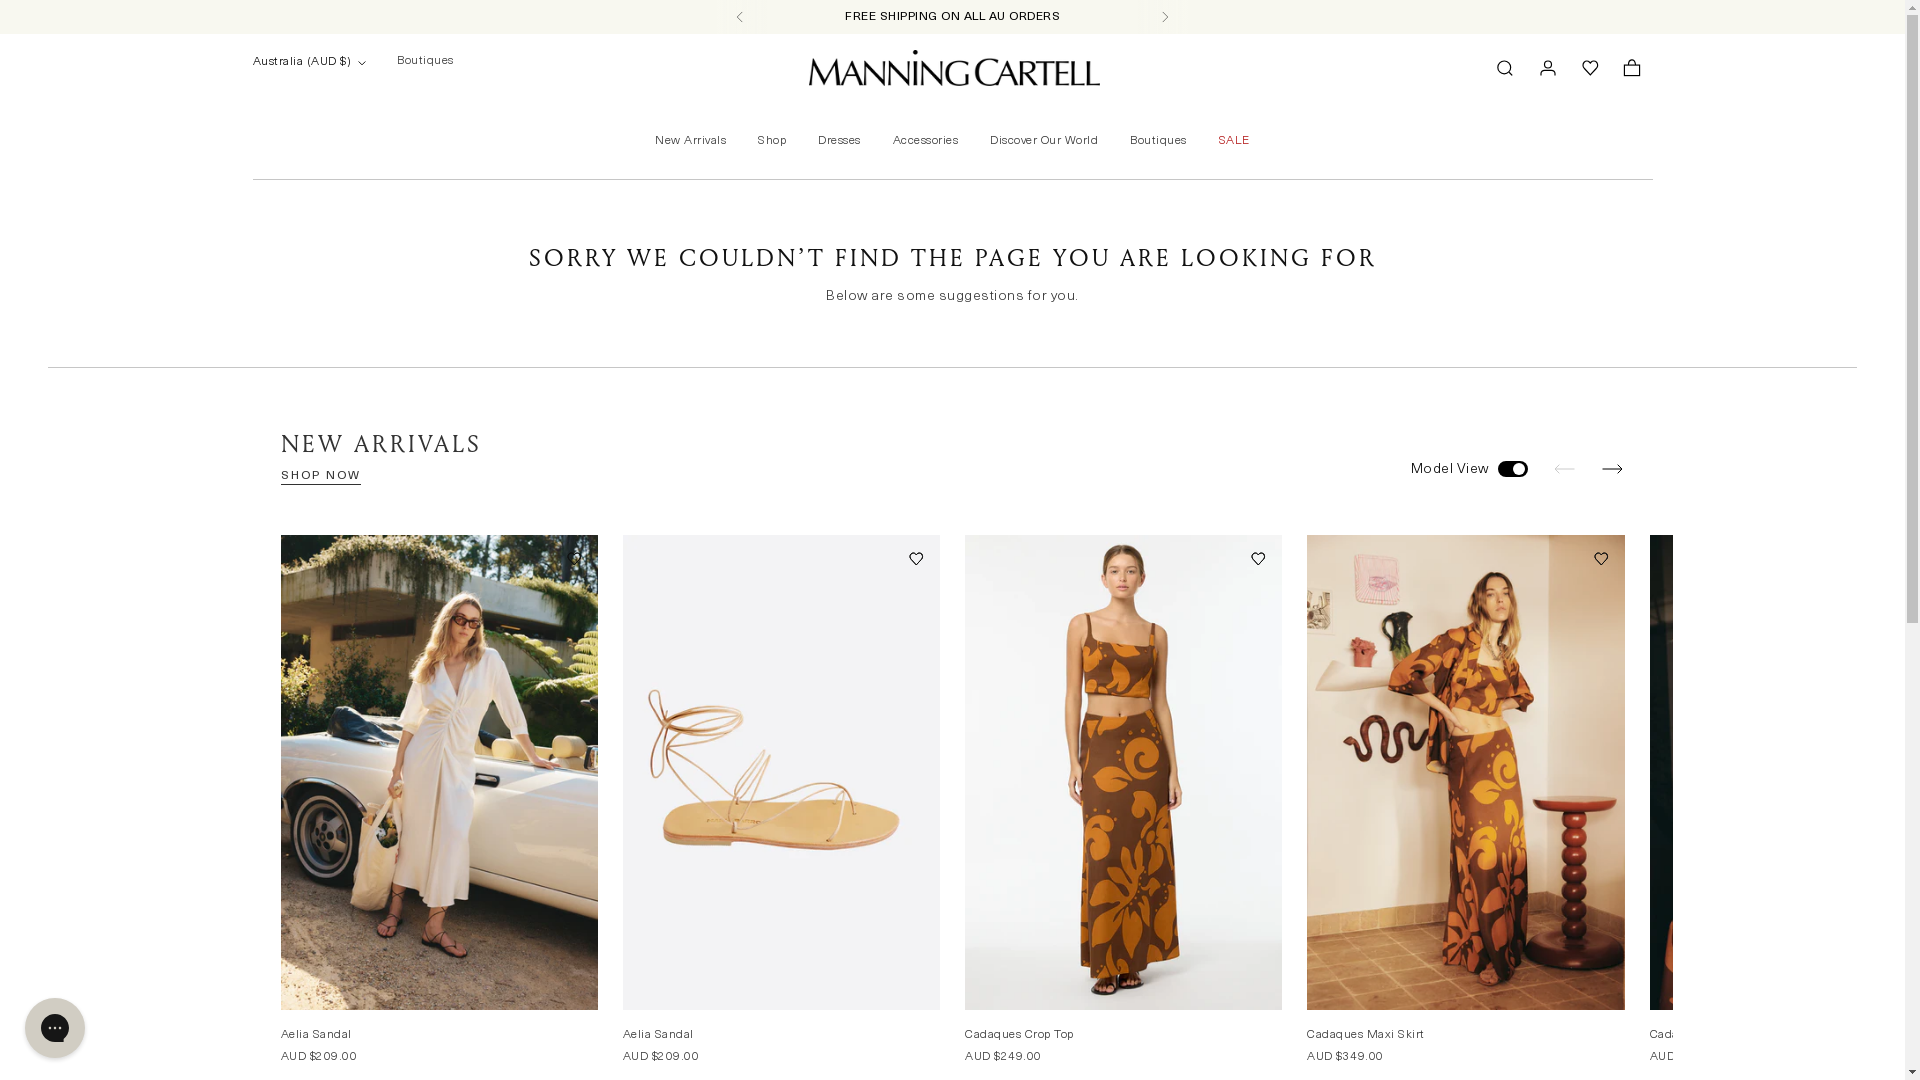 The image size is (1920, 1080). What do you see at coordinates (55, 1028) in the screenshot?
I see `Gorgias live chat messenger` at bounding box center [55, 1028].